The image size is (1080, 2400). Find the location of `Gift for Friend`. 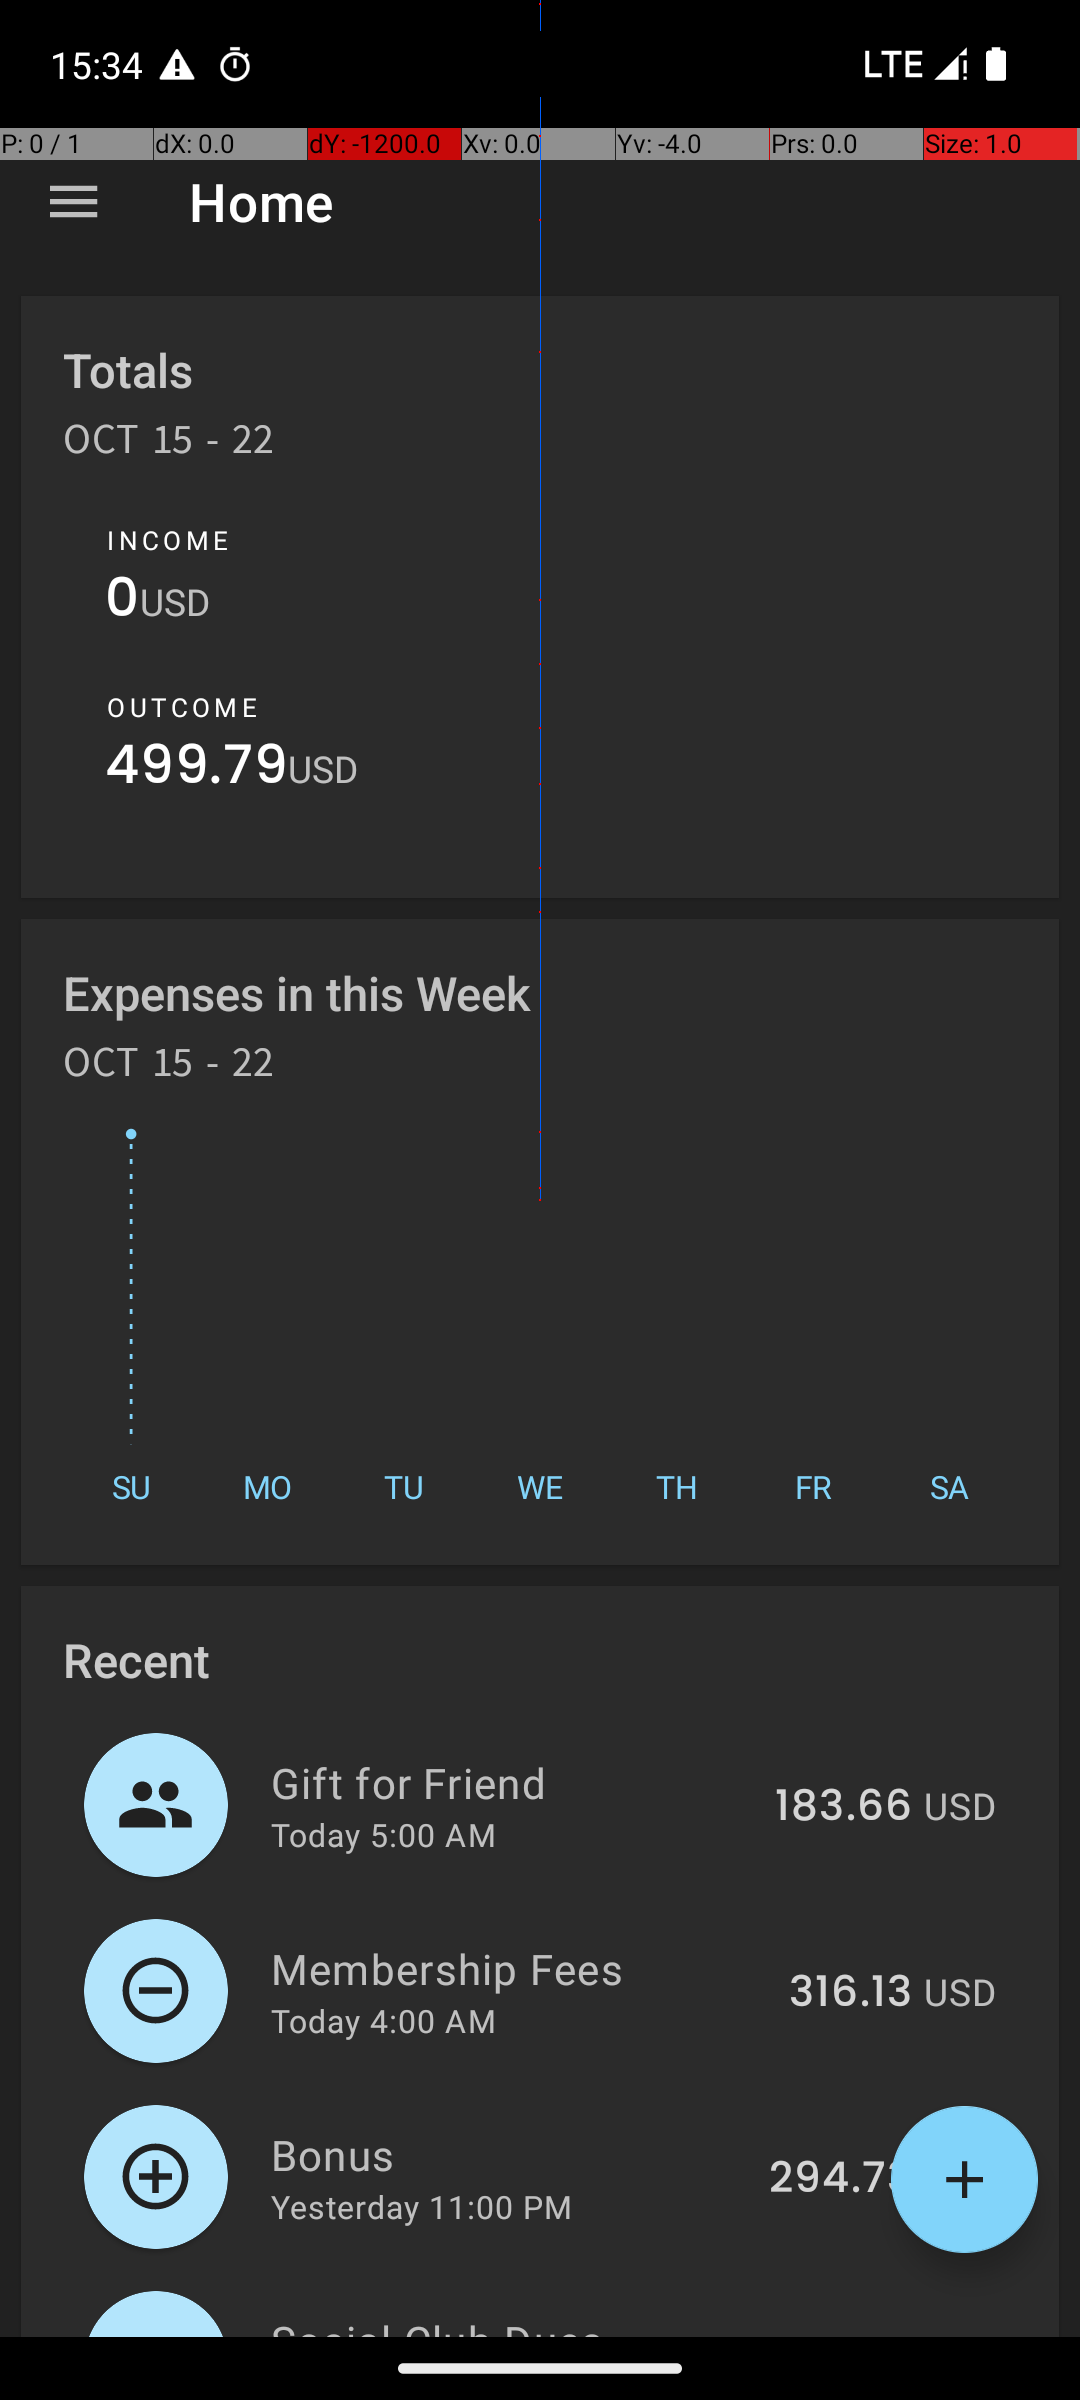

Gift for Friend is located at coordinates (512, 1782).